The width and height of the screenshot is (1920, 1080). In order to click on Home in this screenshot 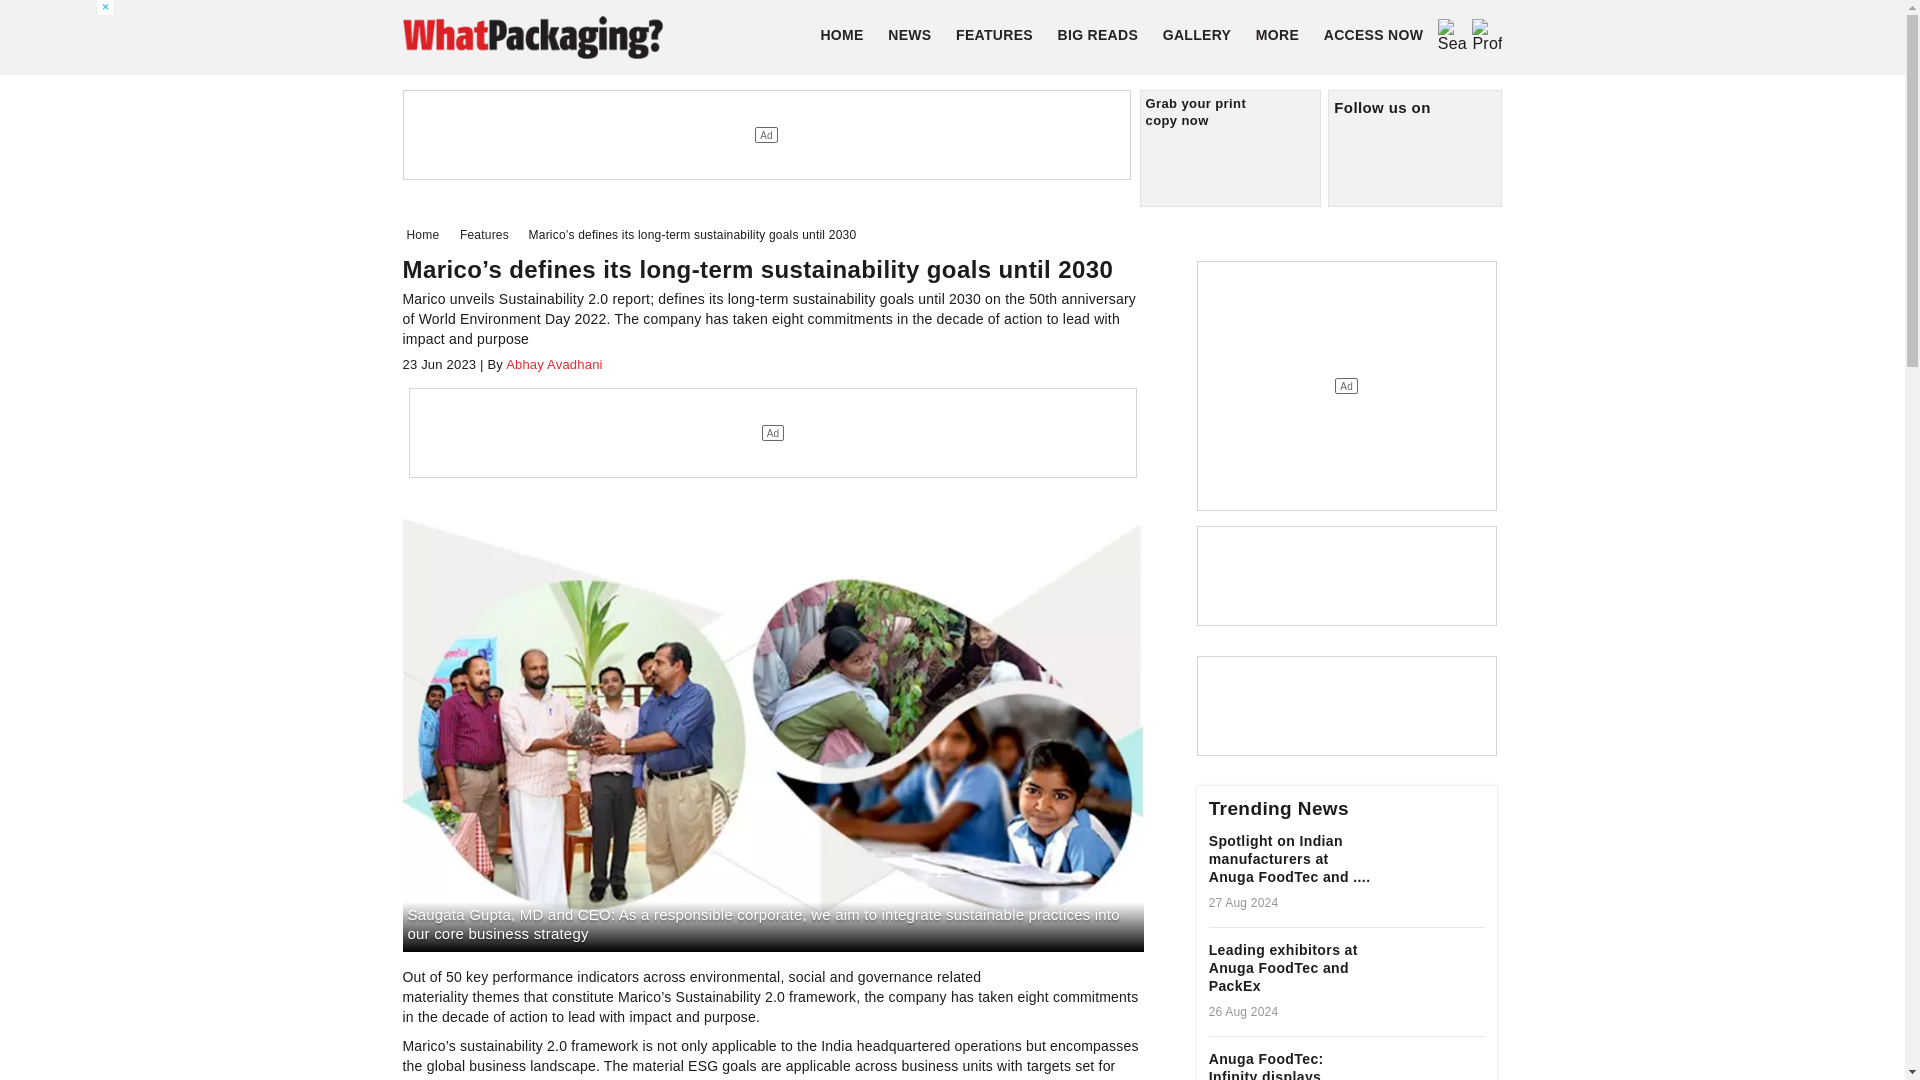, I will do `click(426, 234)`.